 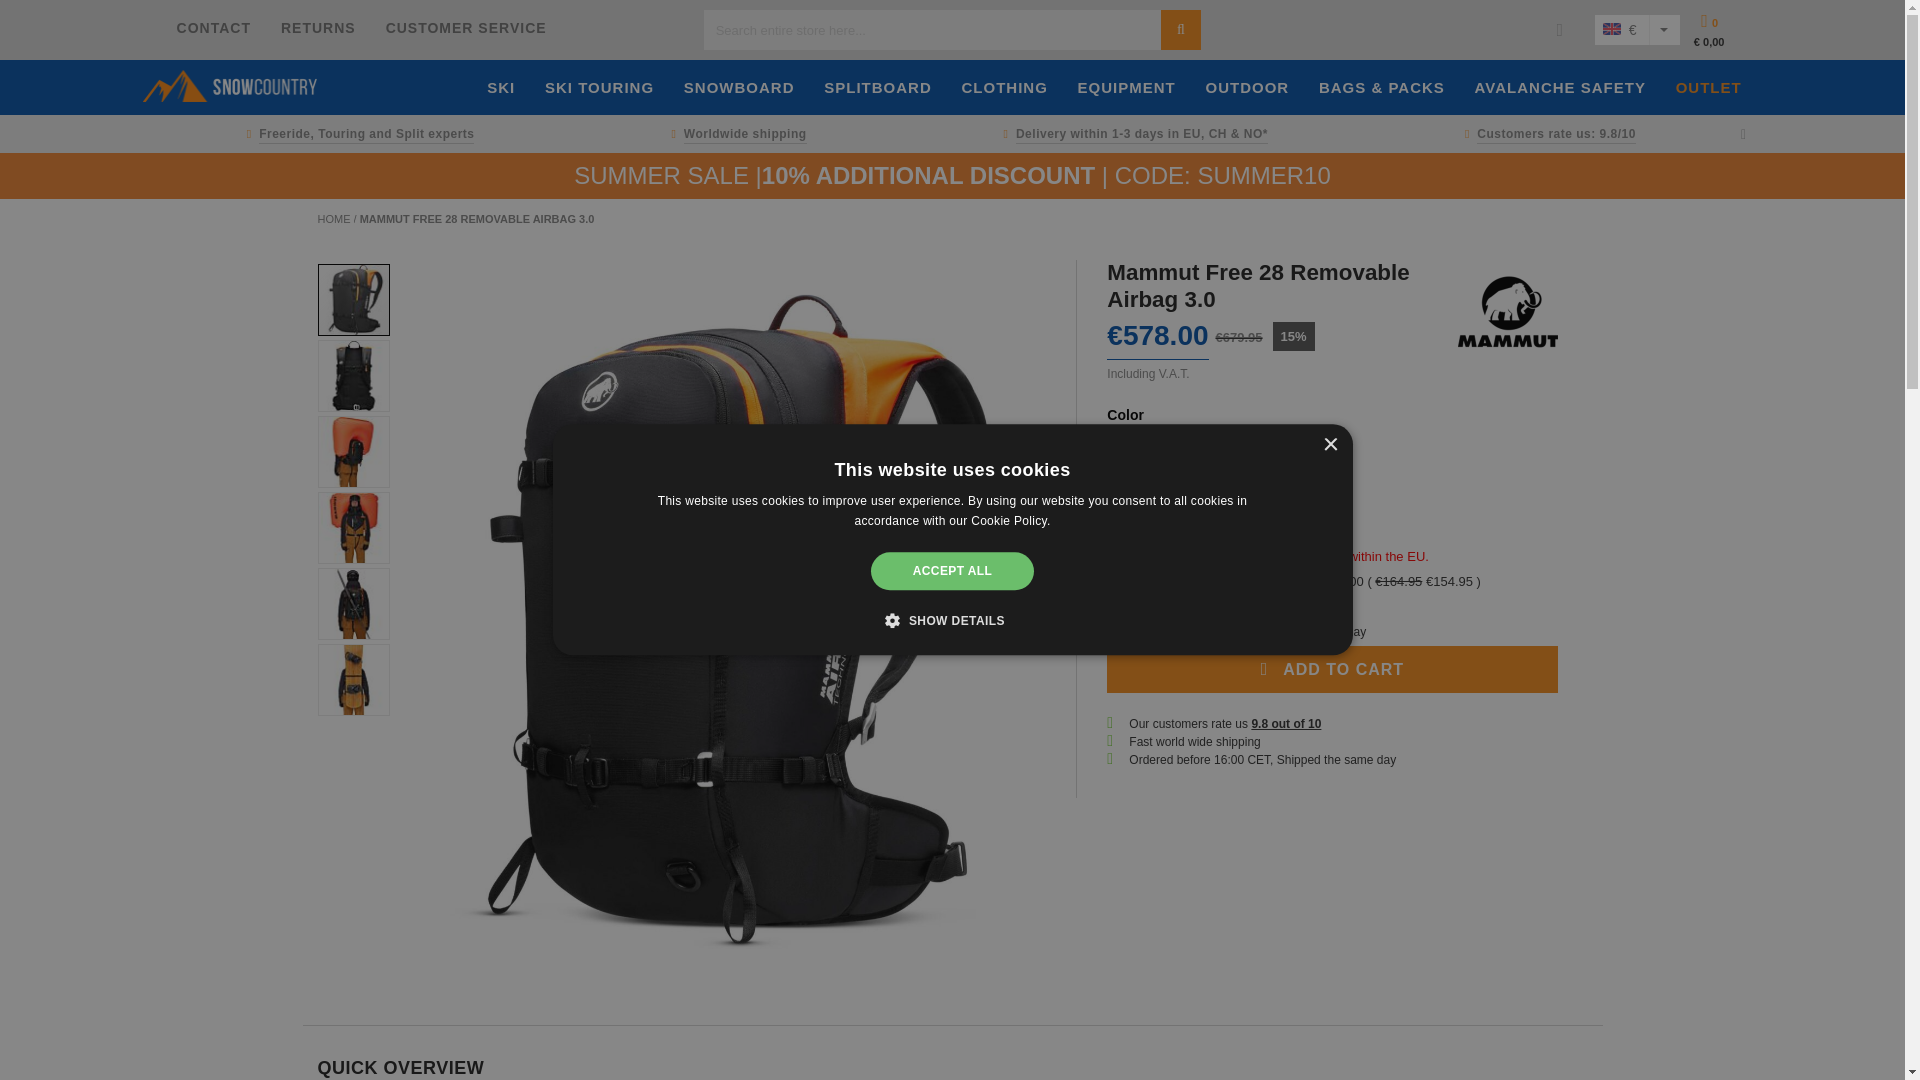 What do you see at coordinates (735, 134) in the screenshot?
I see `Worldwide shipping` at bounding box center [735, 134].